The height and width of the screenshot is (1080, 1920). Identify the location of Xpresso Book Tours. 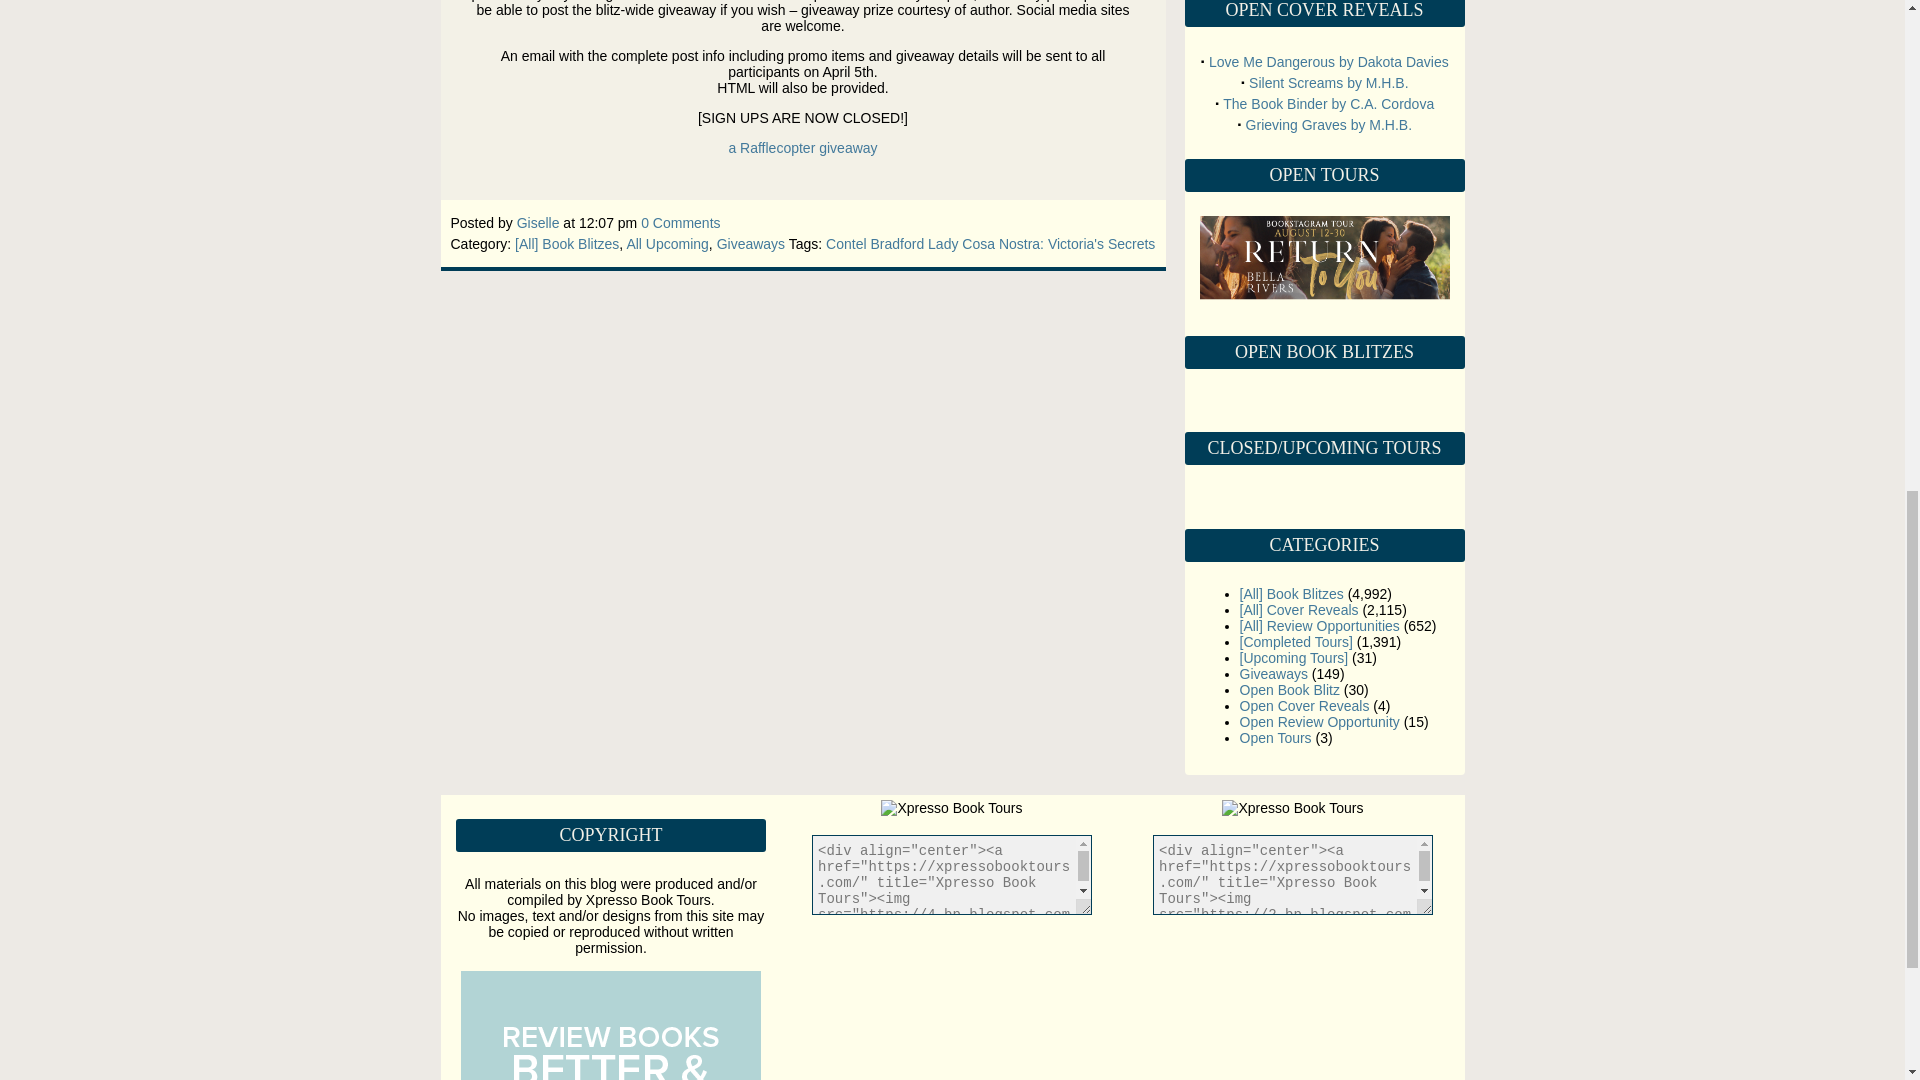
(951, 808).